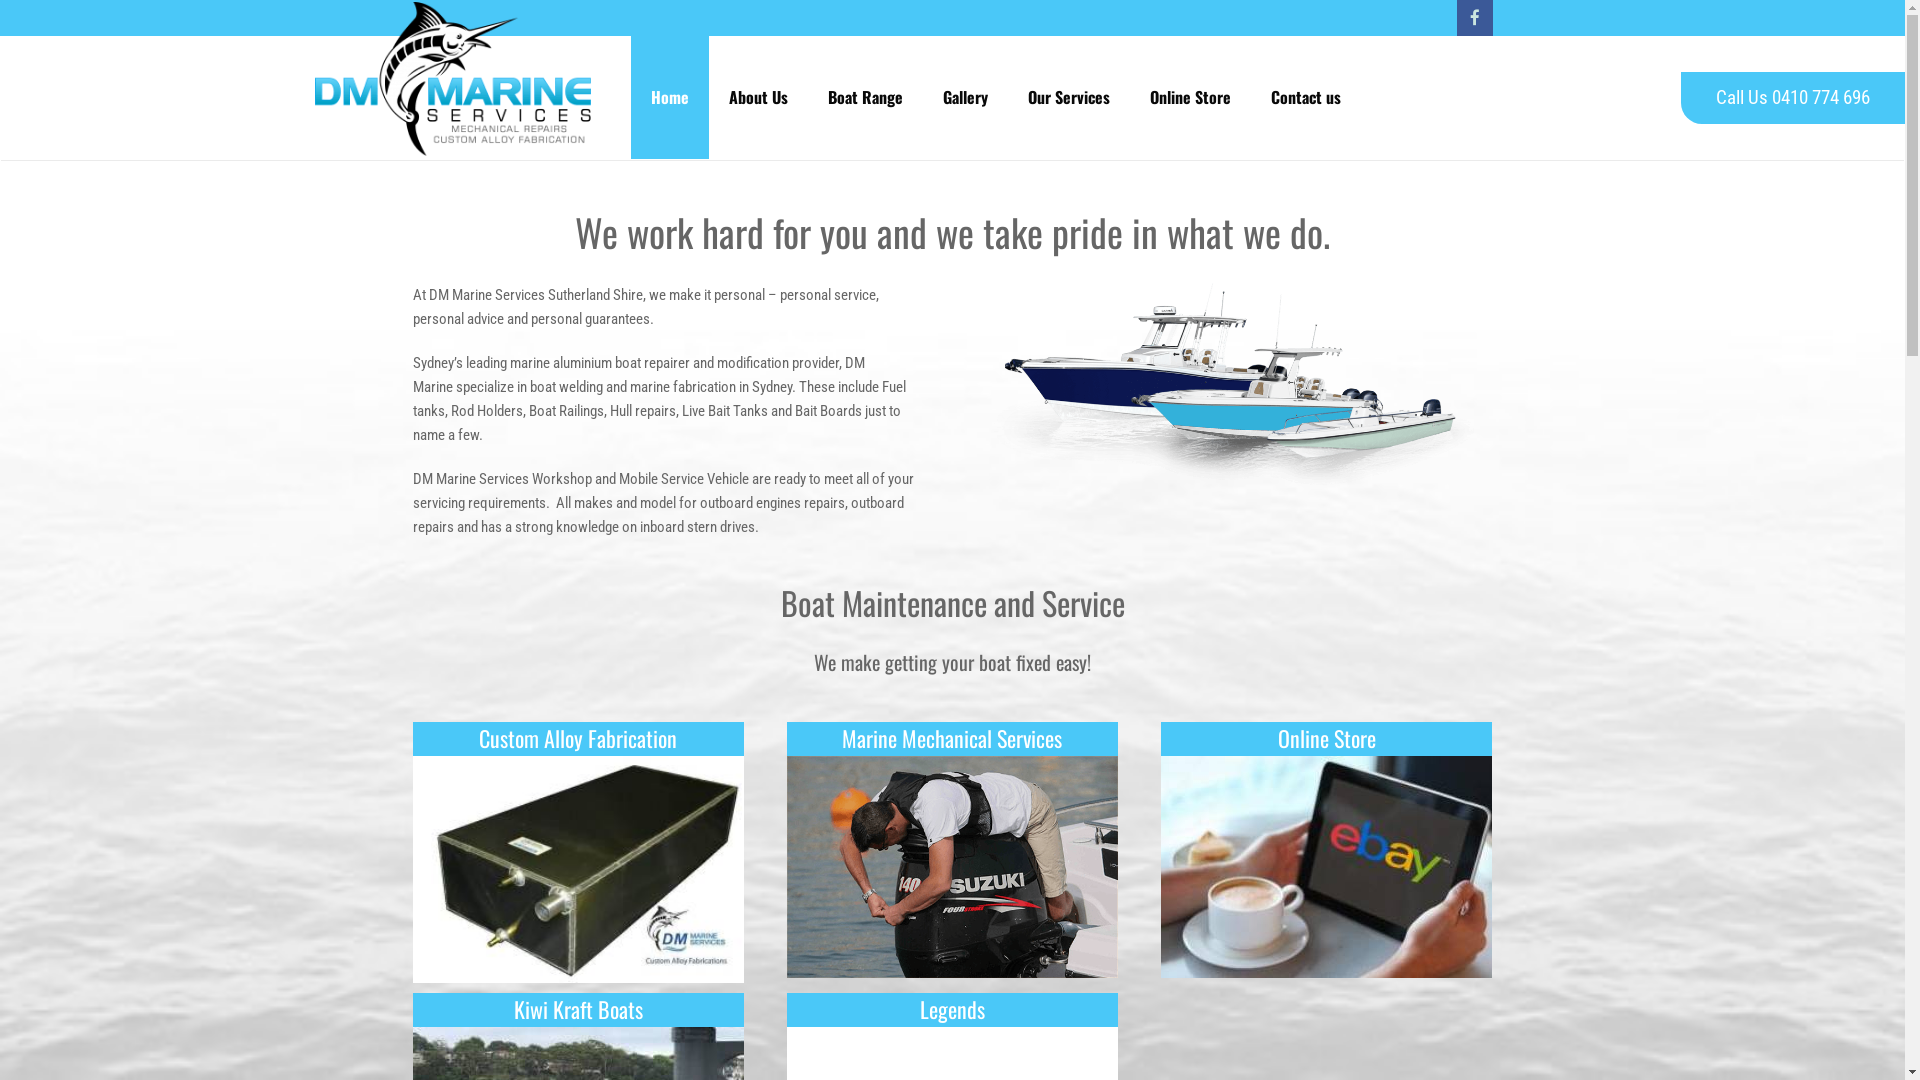  Describe the element at coordinates (1190, 98) in the screenshot. I see `Online Store` at that location.